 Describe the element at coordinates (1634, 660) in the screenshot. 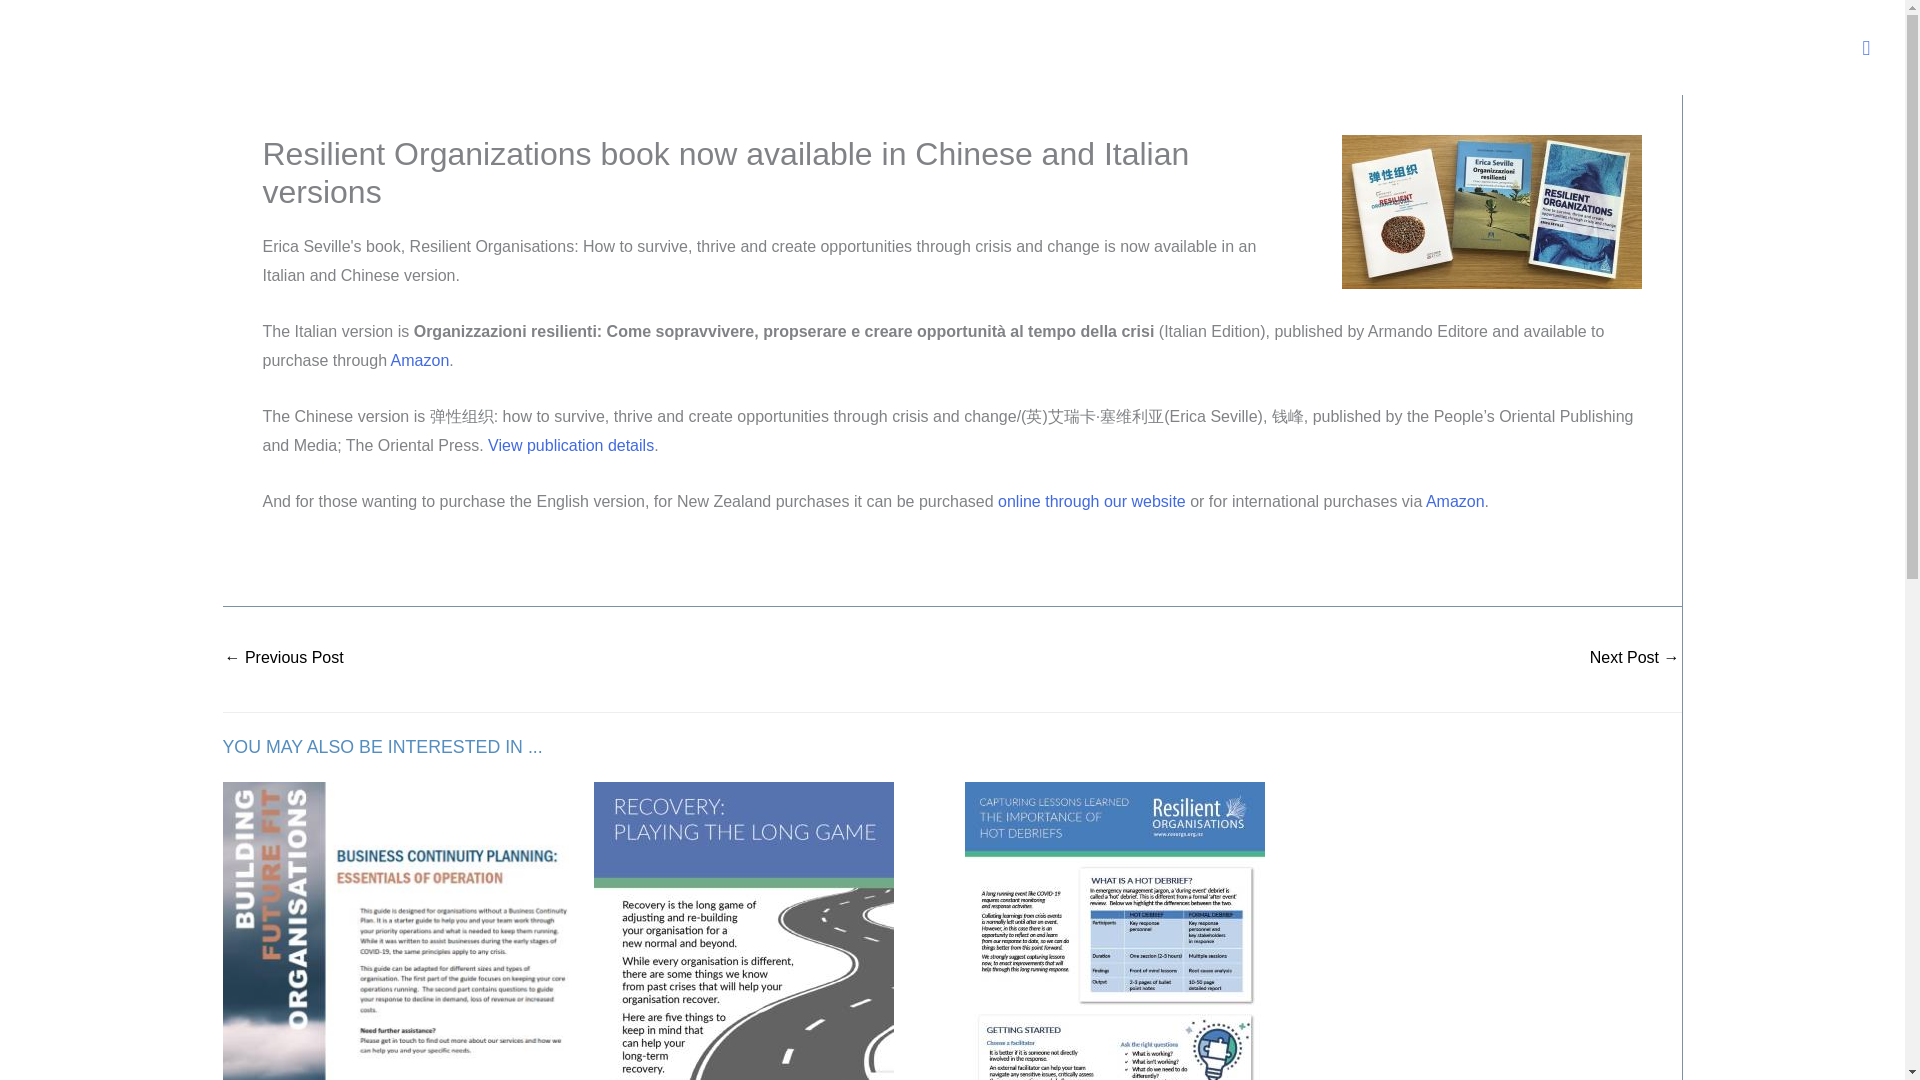

I see `Ellie Kay shortlisted for GRRN Young Researchers Award` at that location.